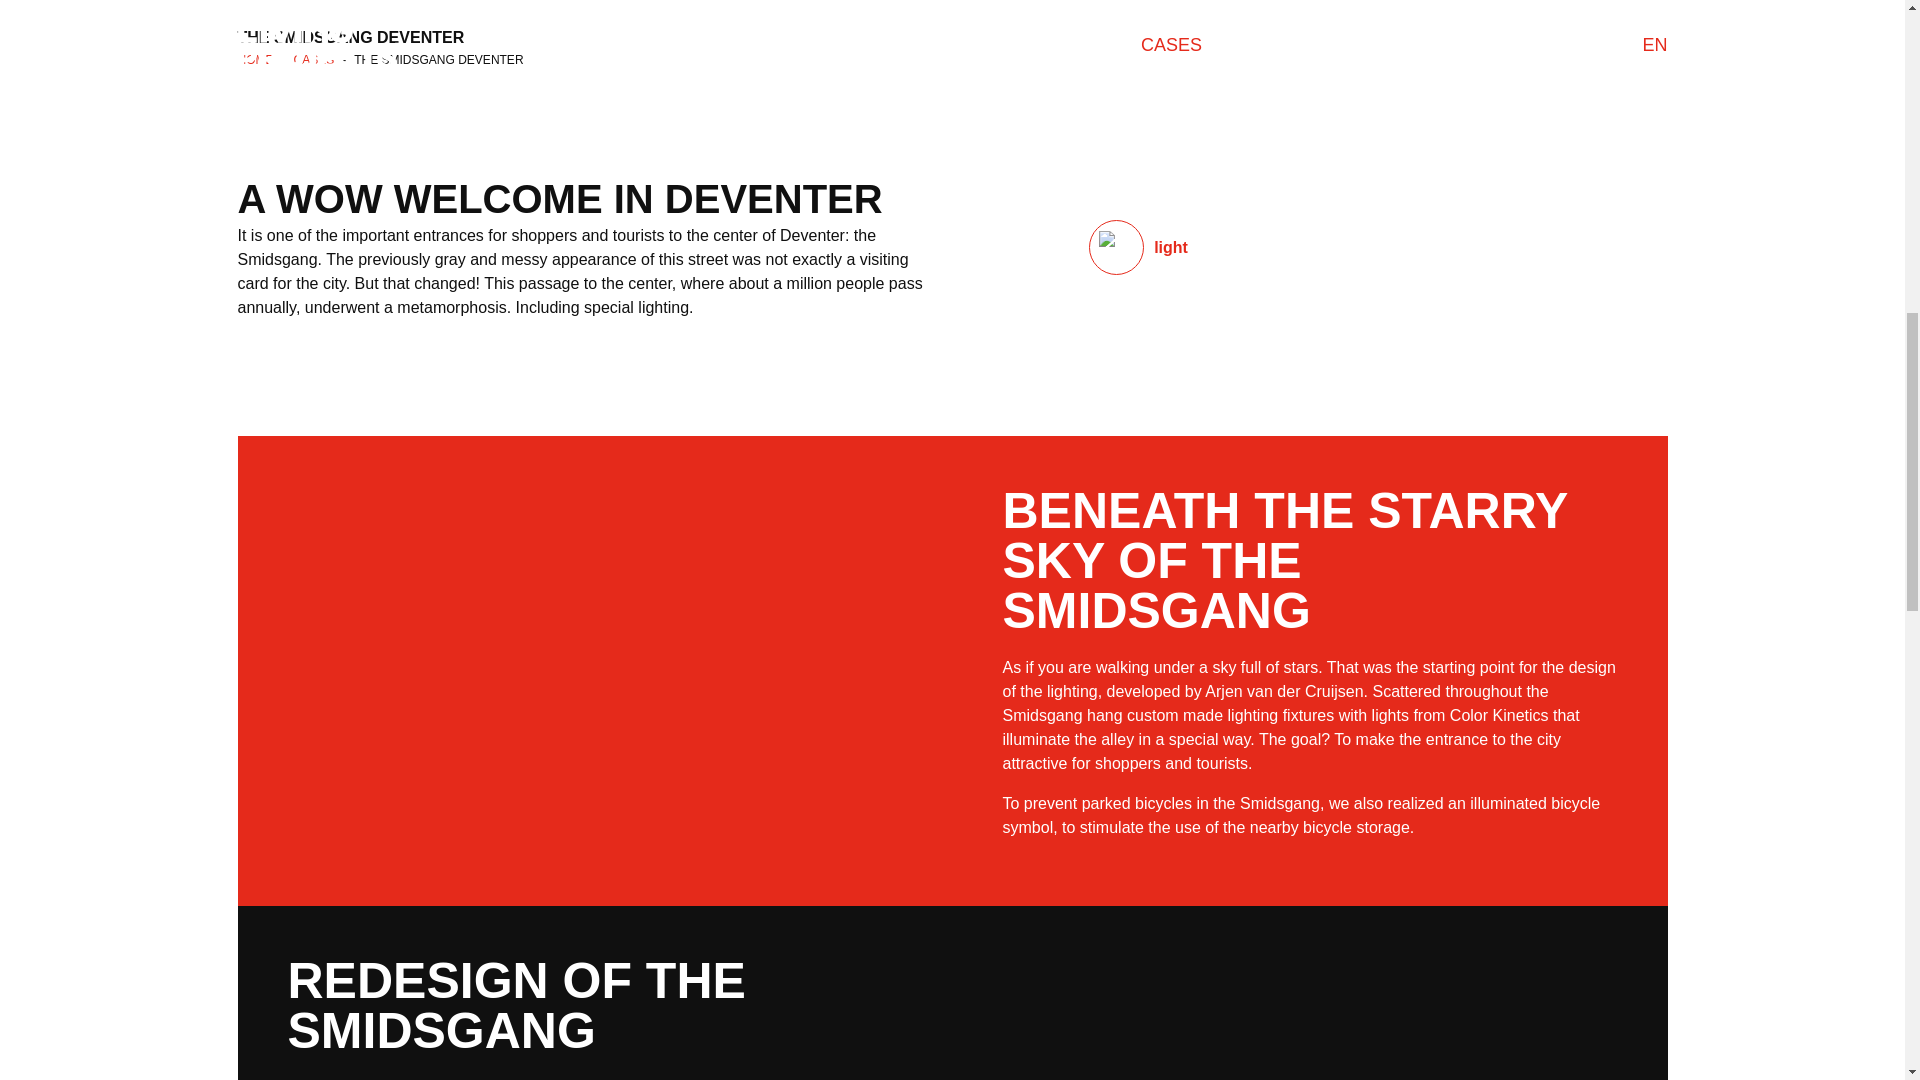  I want to click on Home, so click(256, 59).